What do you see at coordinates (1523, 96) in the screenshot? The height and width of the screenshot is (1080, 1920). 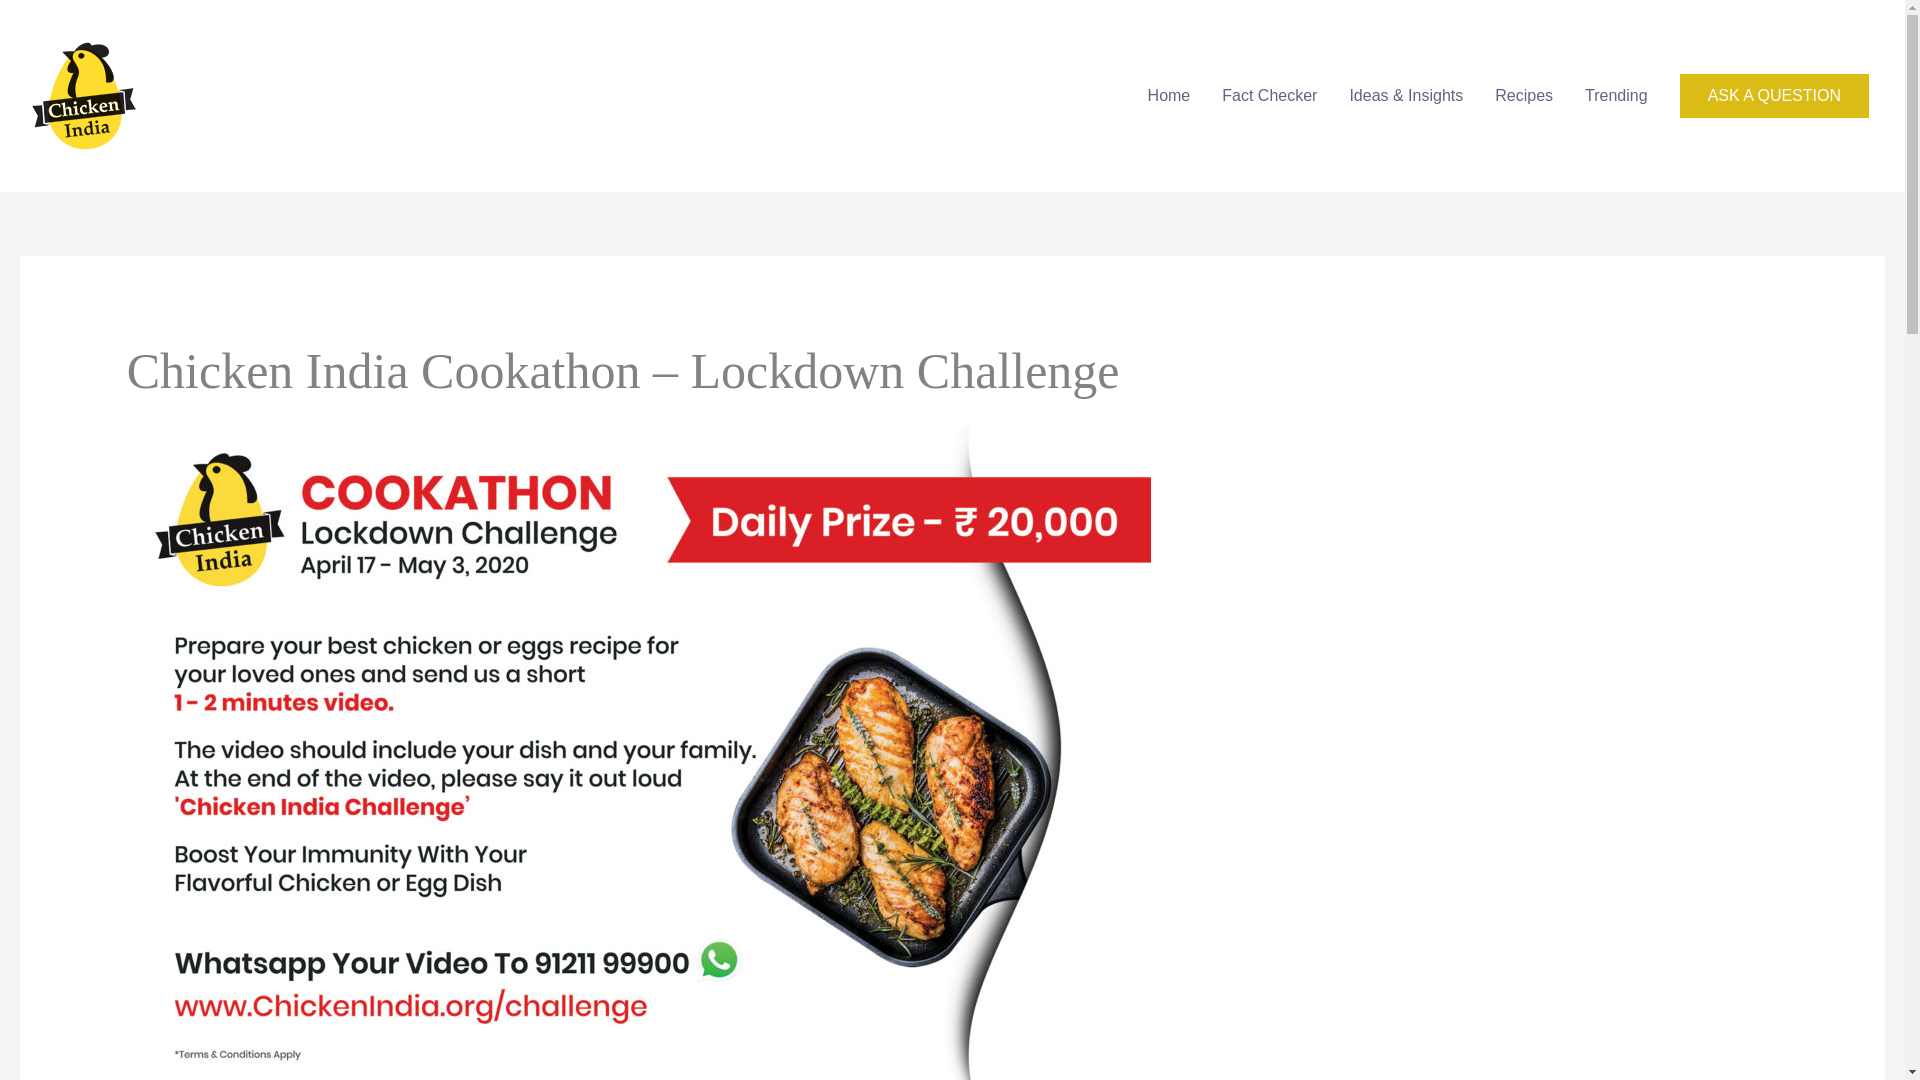 I see `Recipes` at bounding box center [1523, 96].